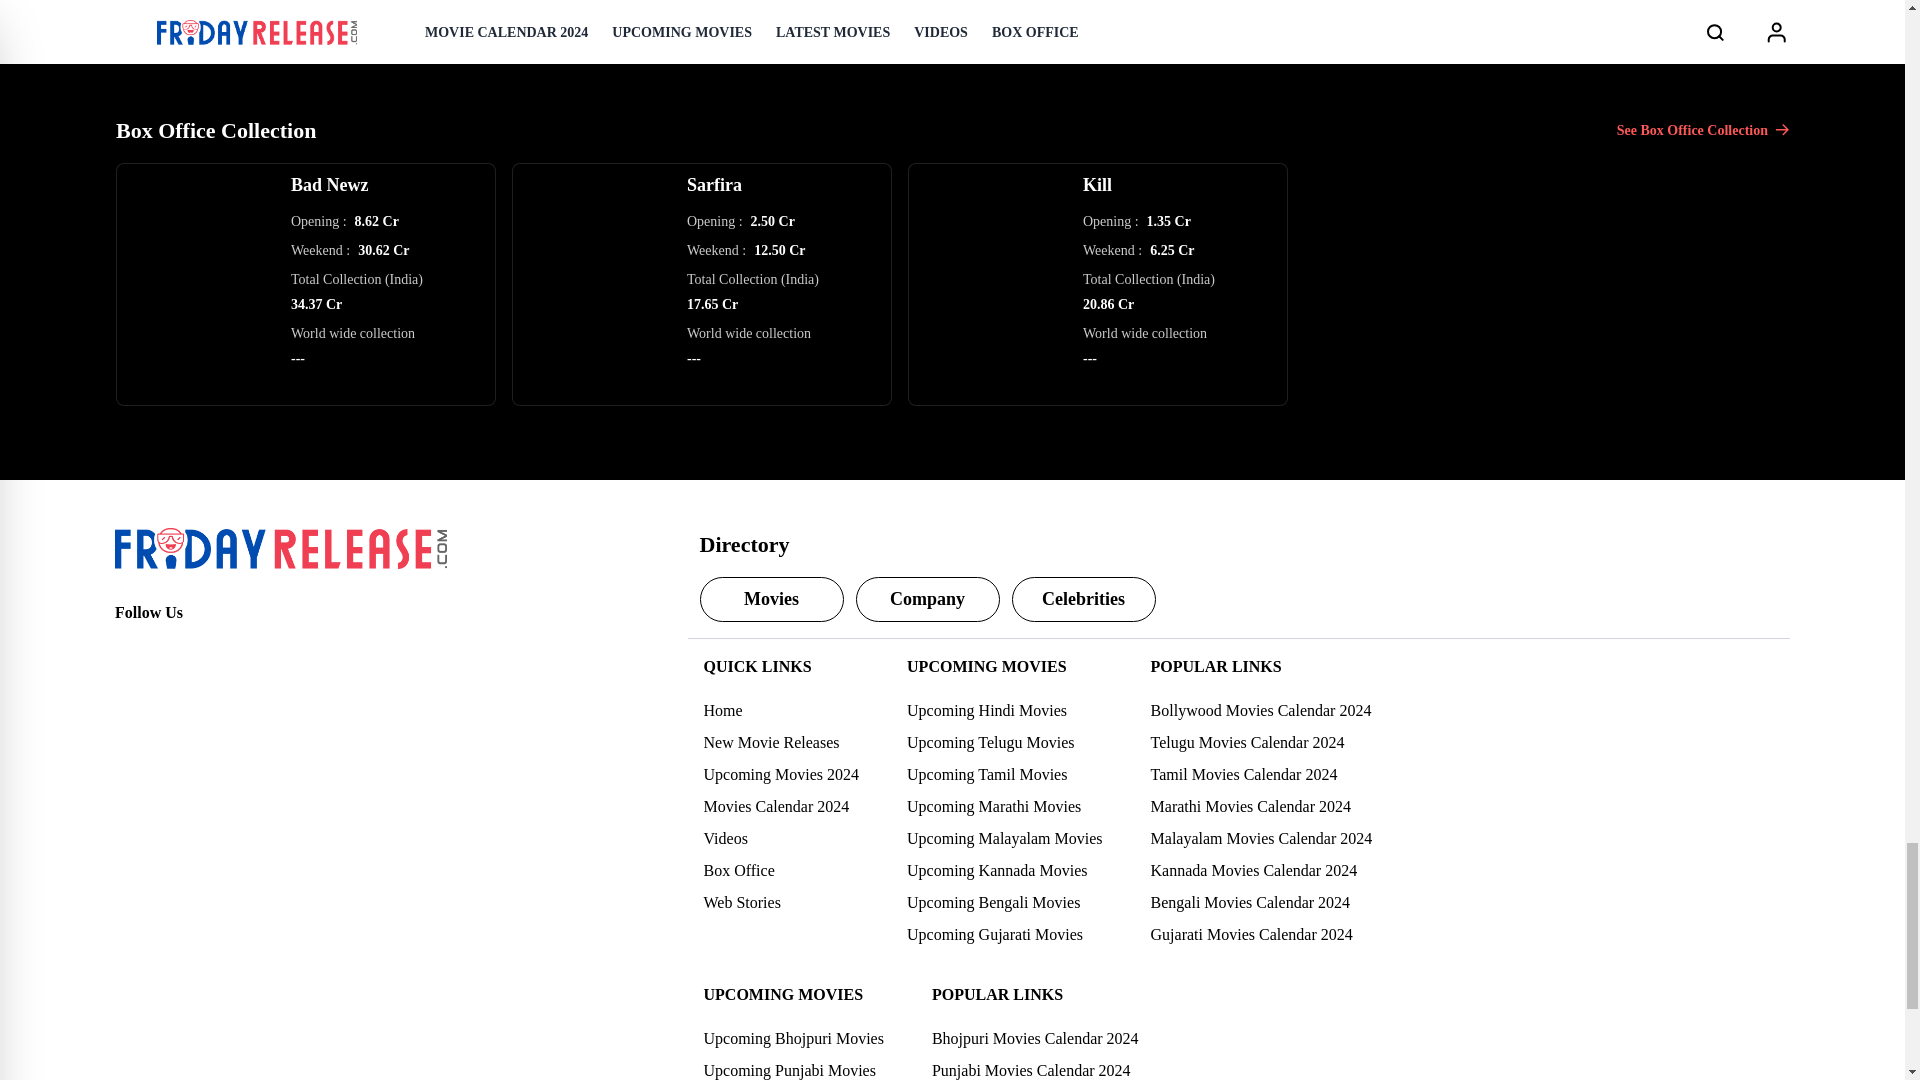 The image size is (1920, 1080). Describe the element at coordinates (131, 648) in the screenshot. I see `Facebook Page` at that location.